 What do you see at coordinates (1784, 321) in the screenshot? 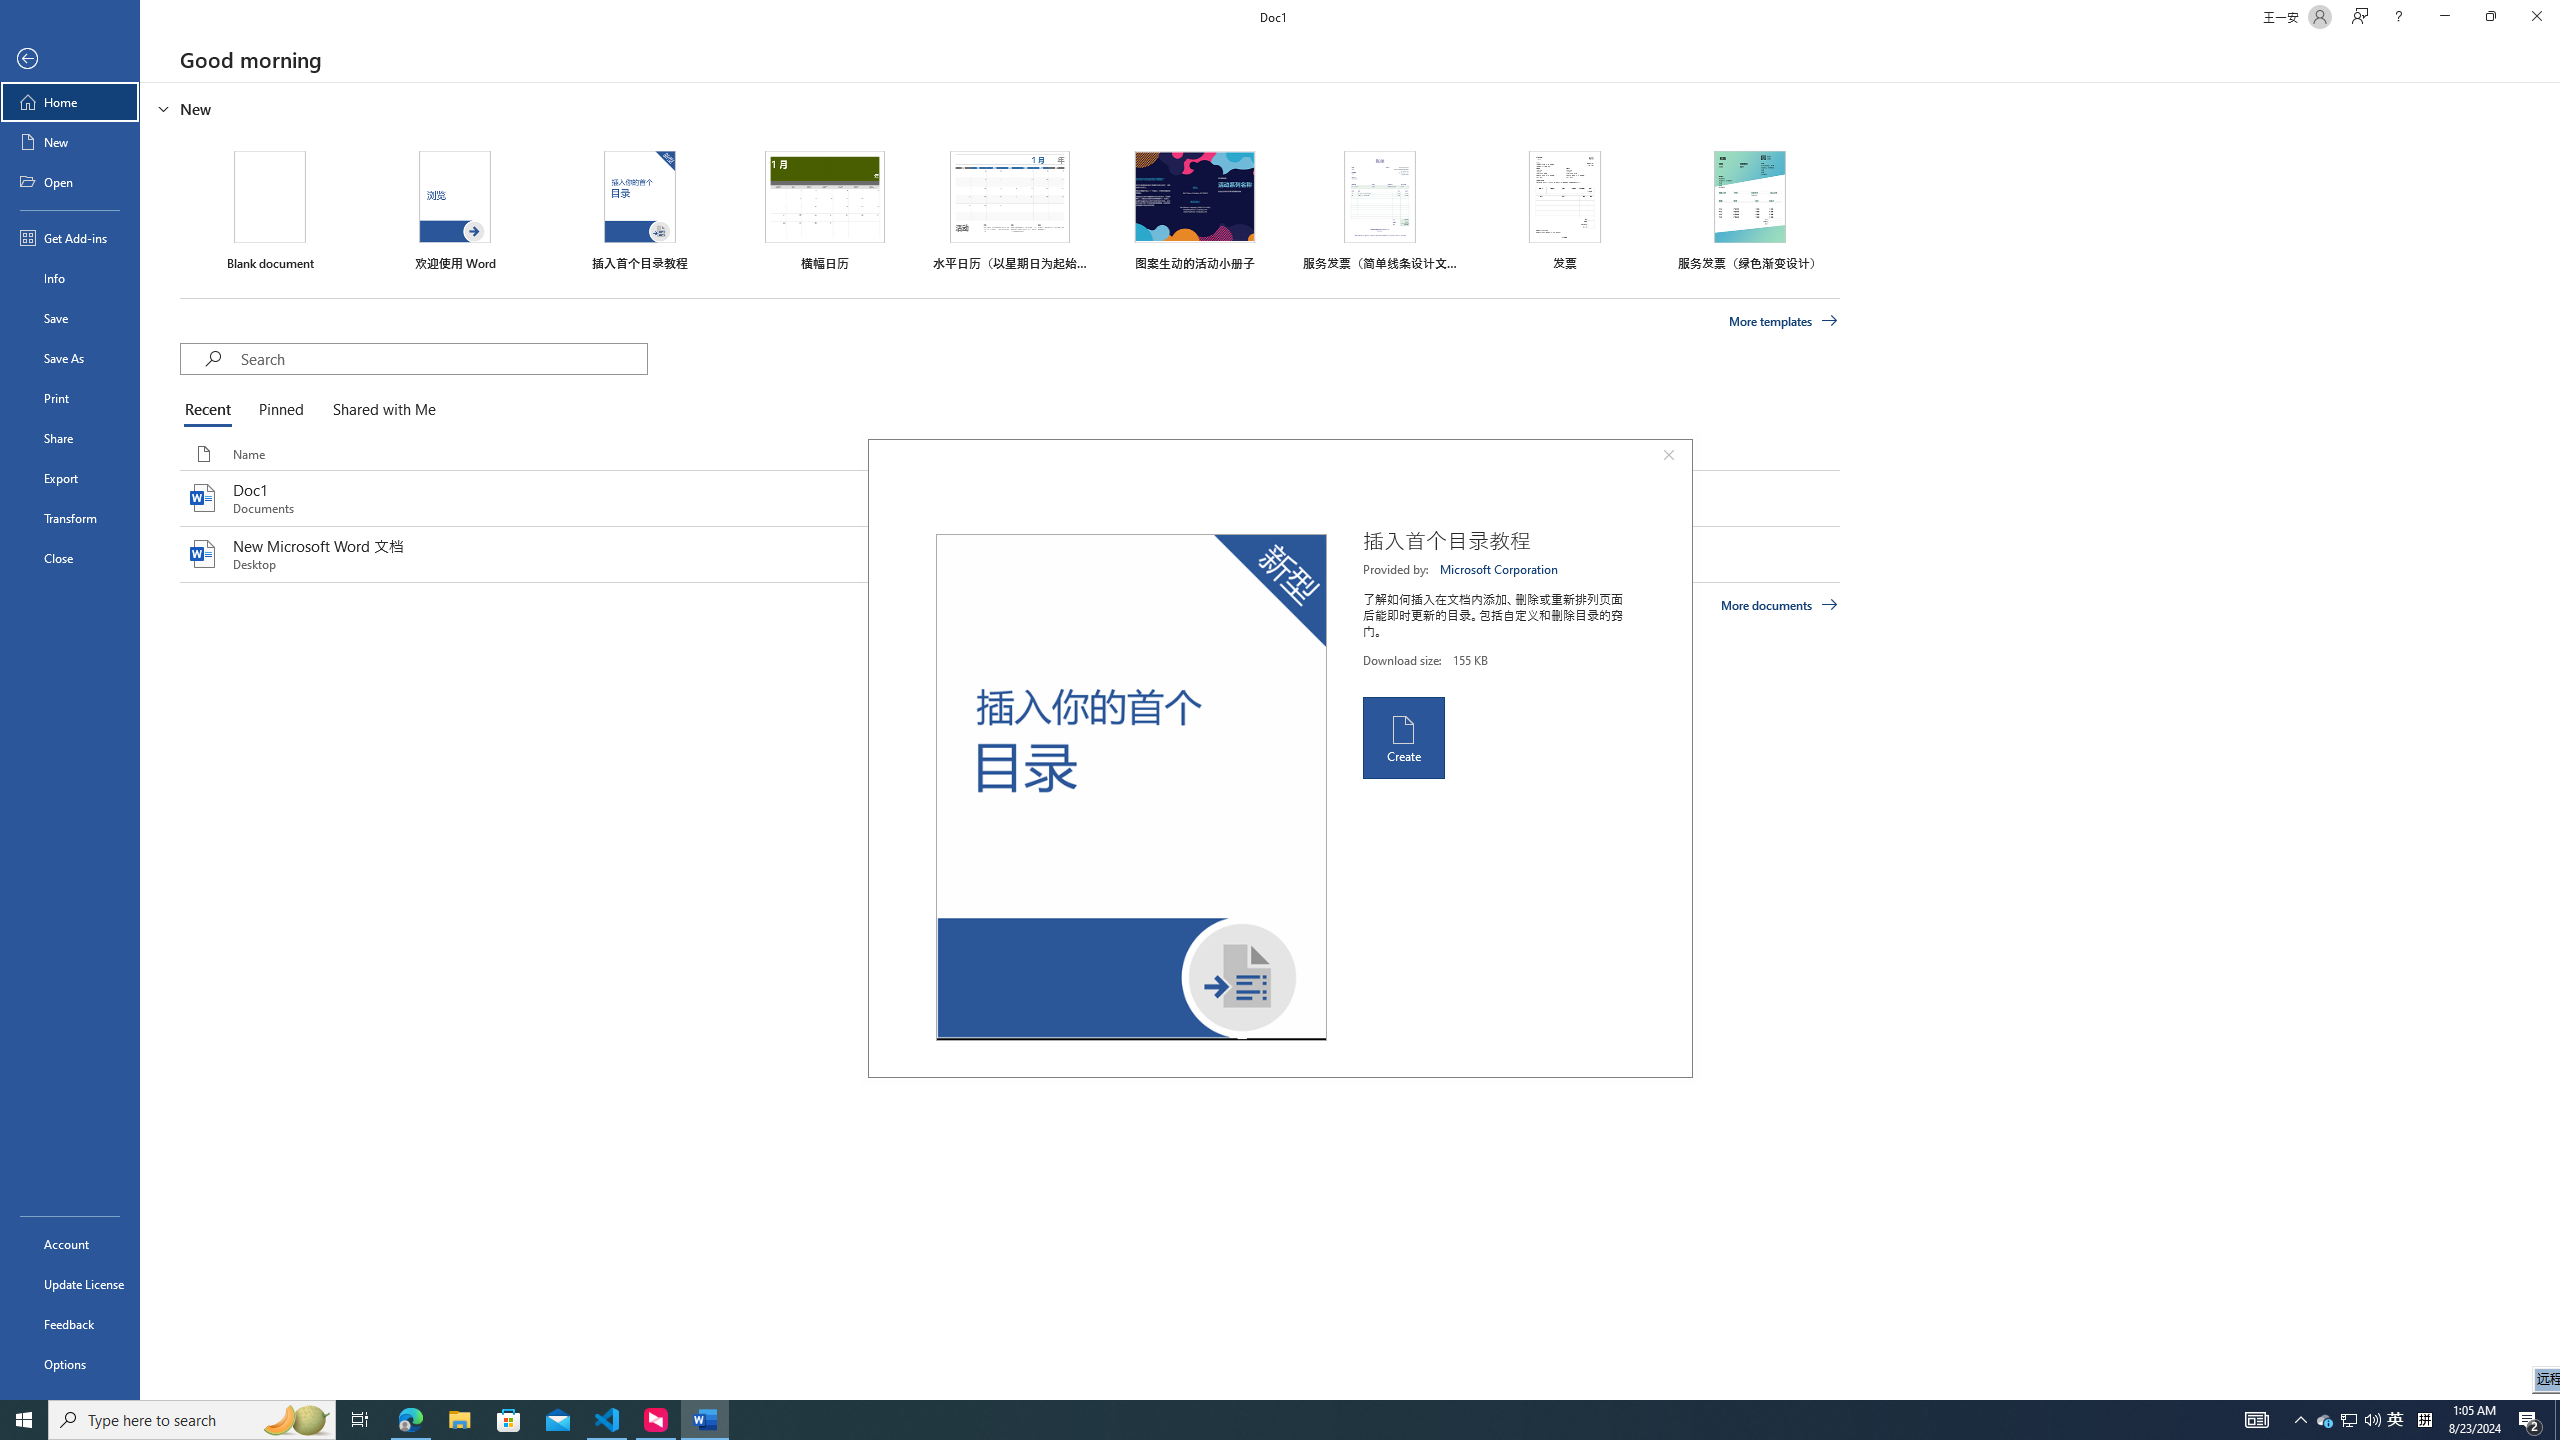
I see `More templates` at bounding box center [1784, 321].